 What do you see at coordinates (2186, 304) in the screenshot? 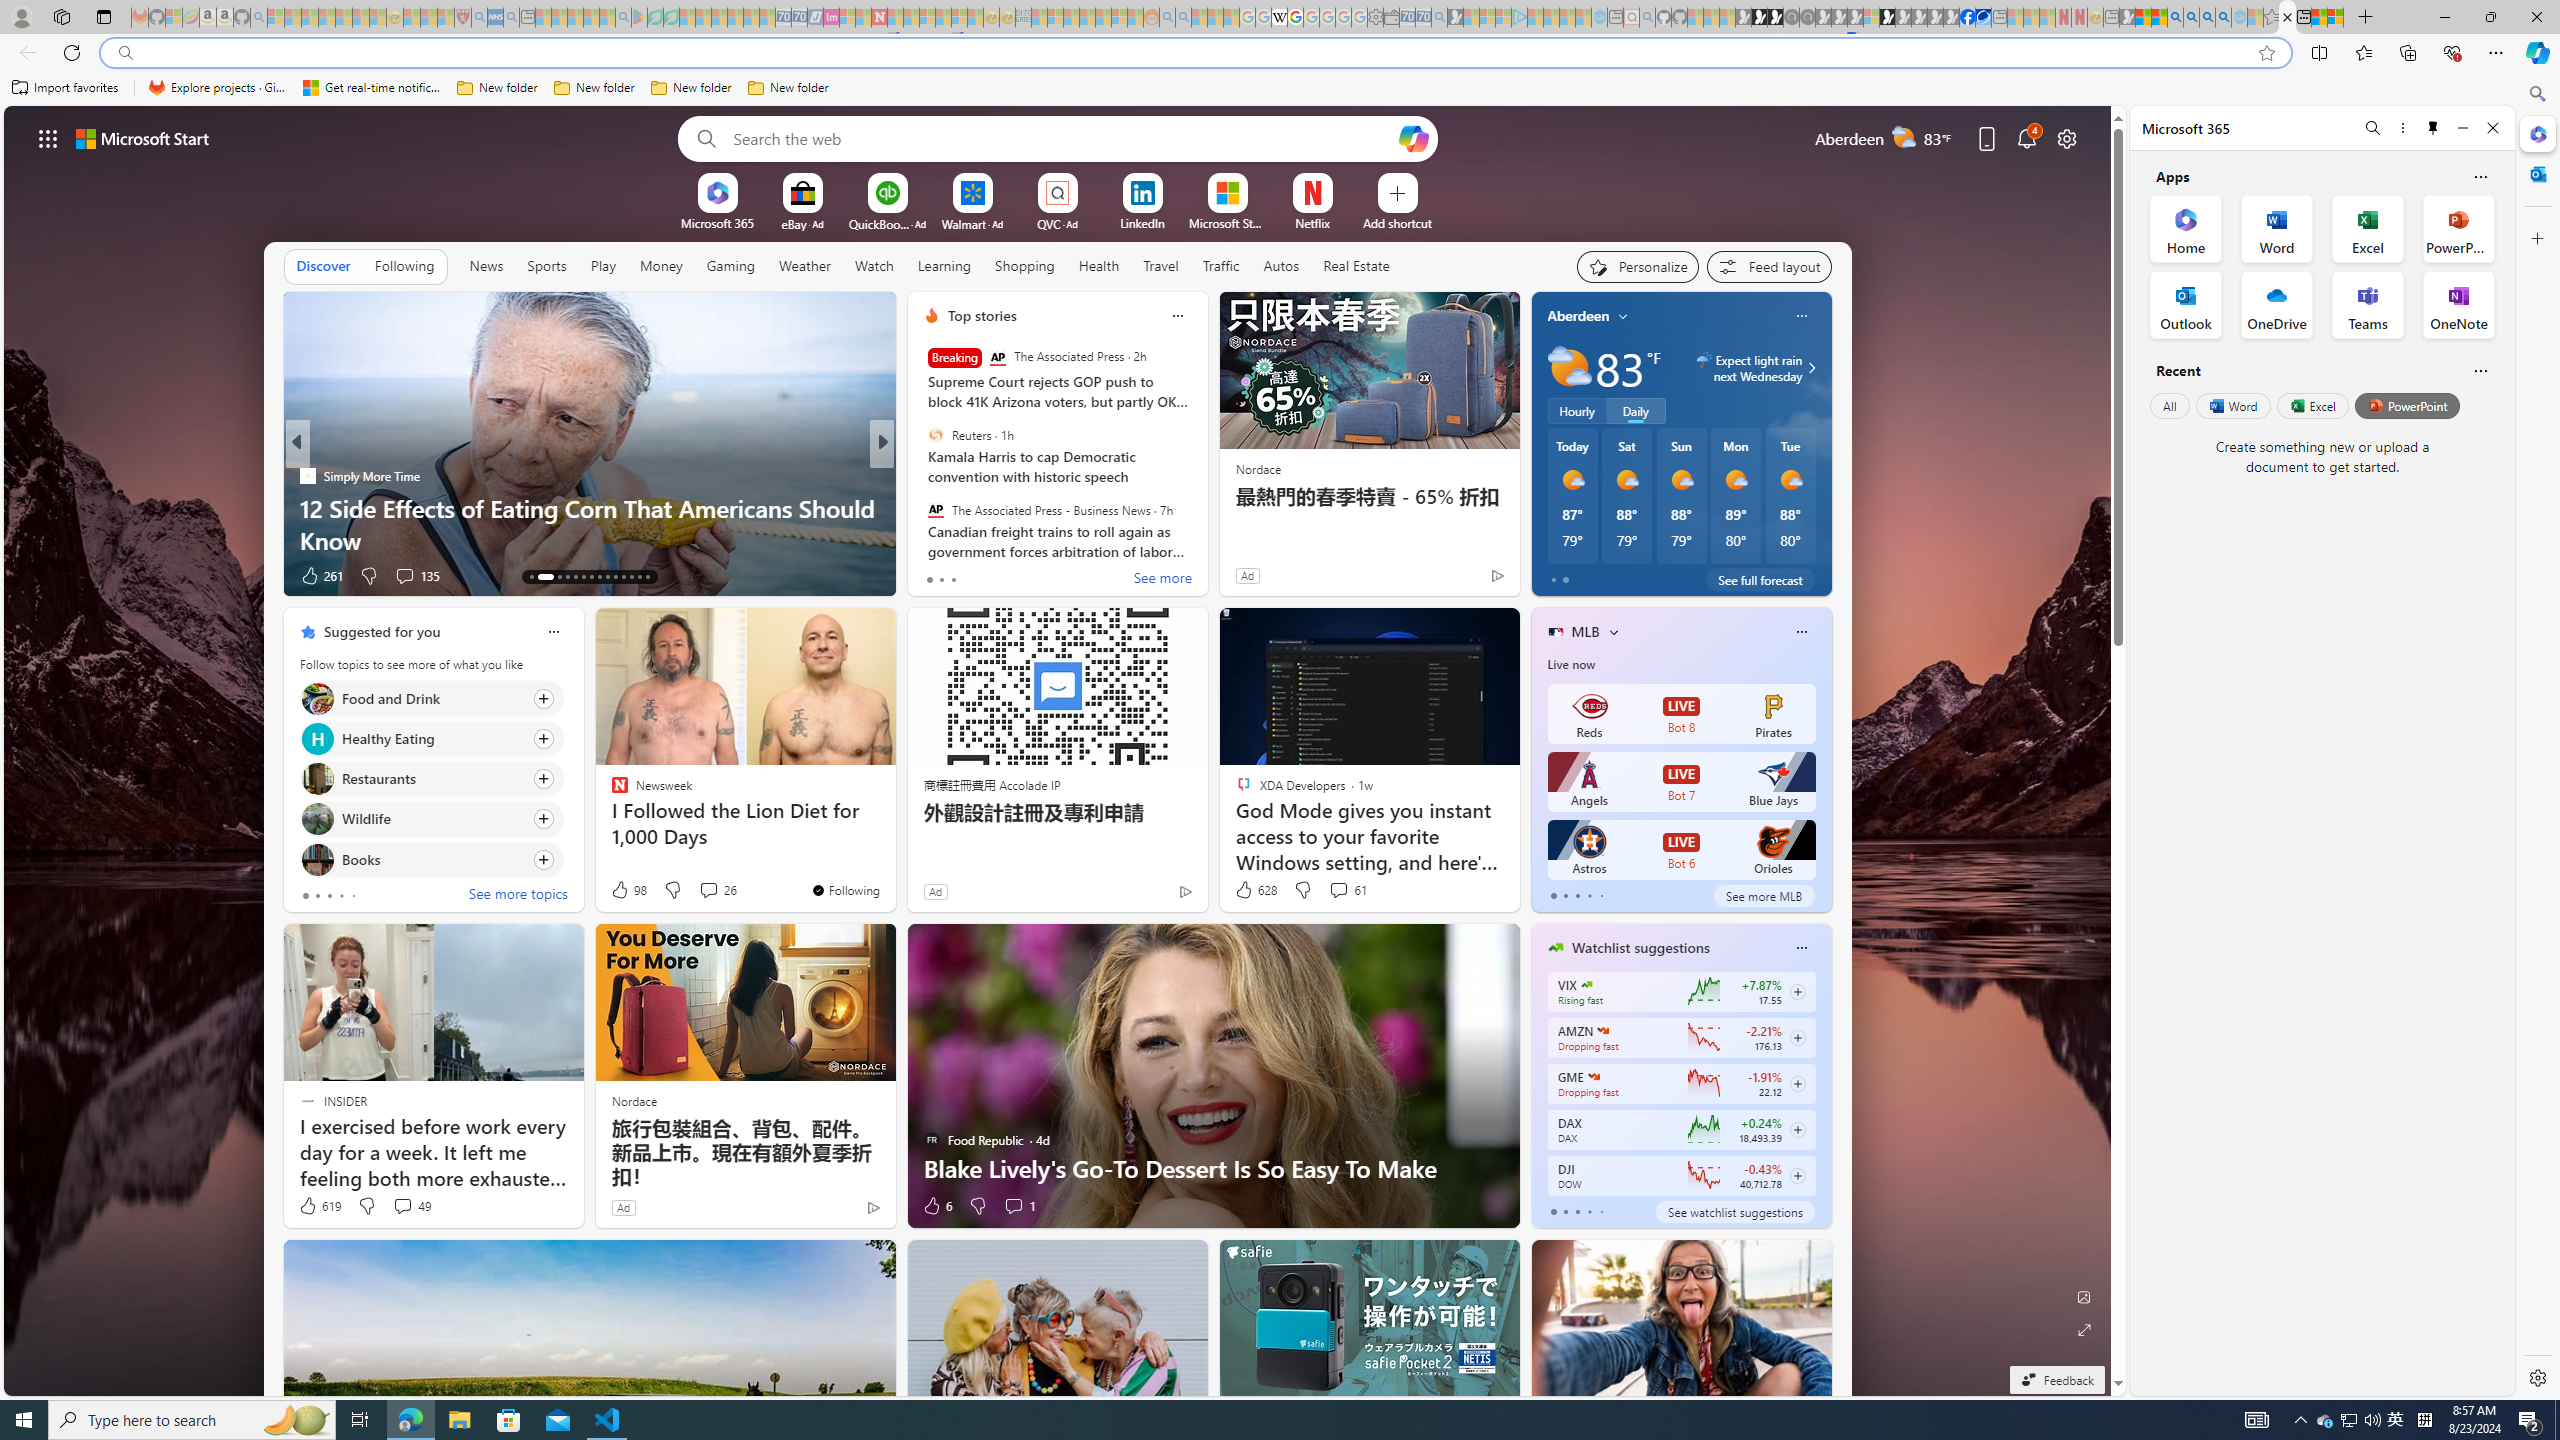
I see `Outlook Office App` at bounding box center [2186, 304].